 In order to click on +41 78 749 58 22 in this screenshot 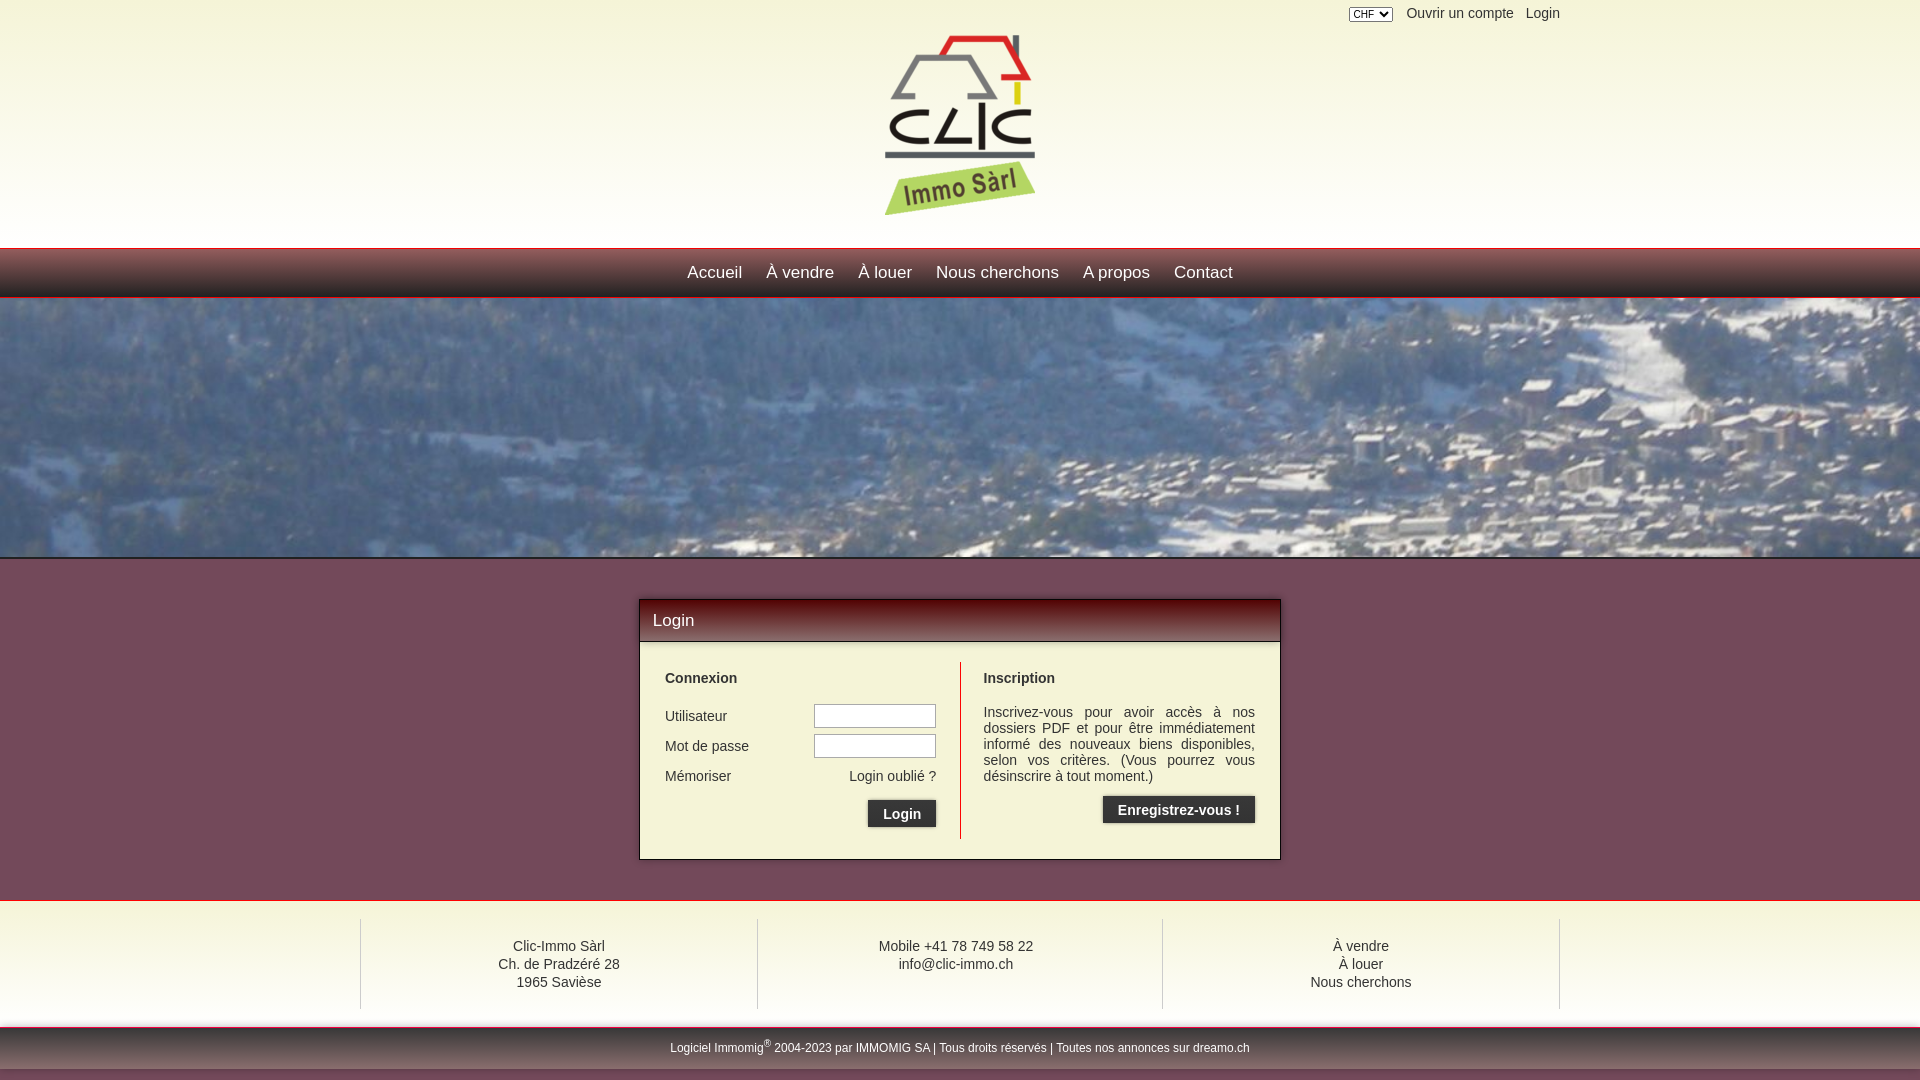, I will do `click(978, 946)`.